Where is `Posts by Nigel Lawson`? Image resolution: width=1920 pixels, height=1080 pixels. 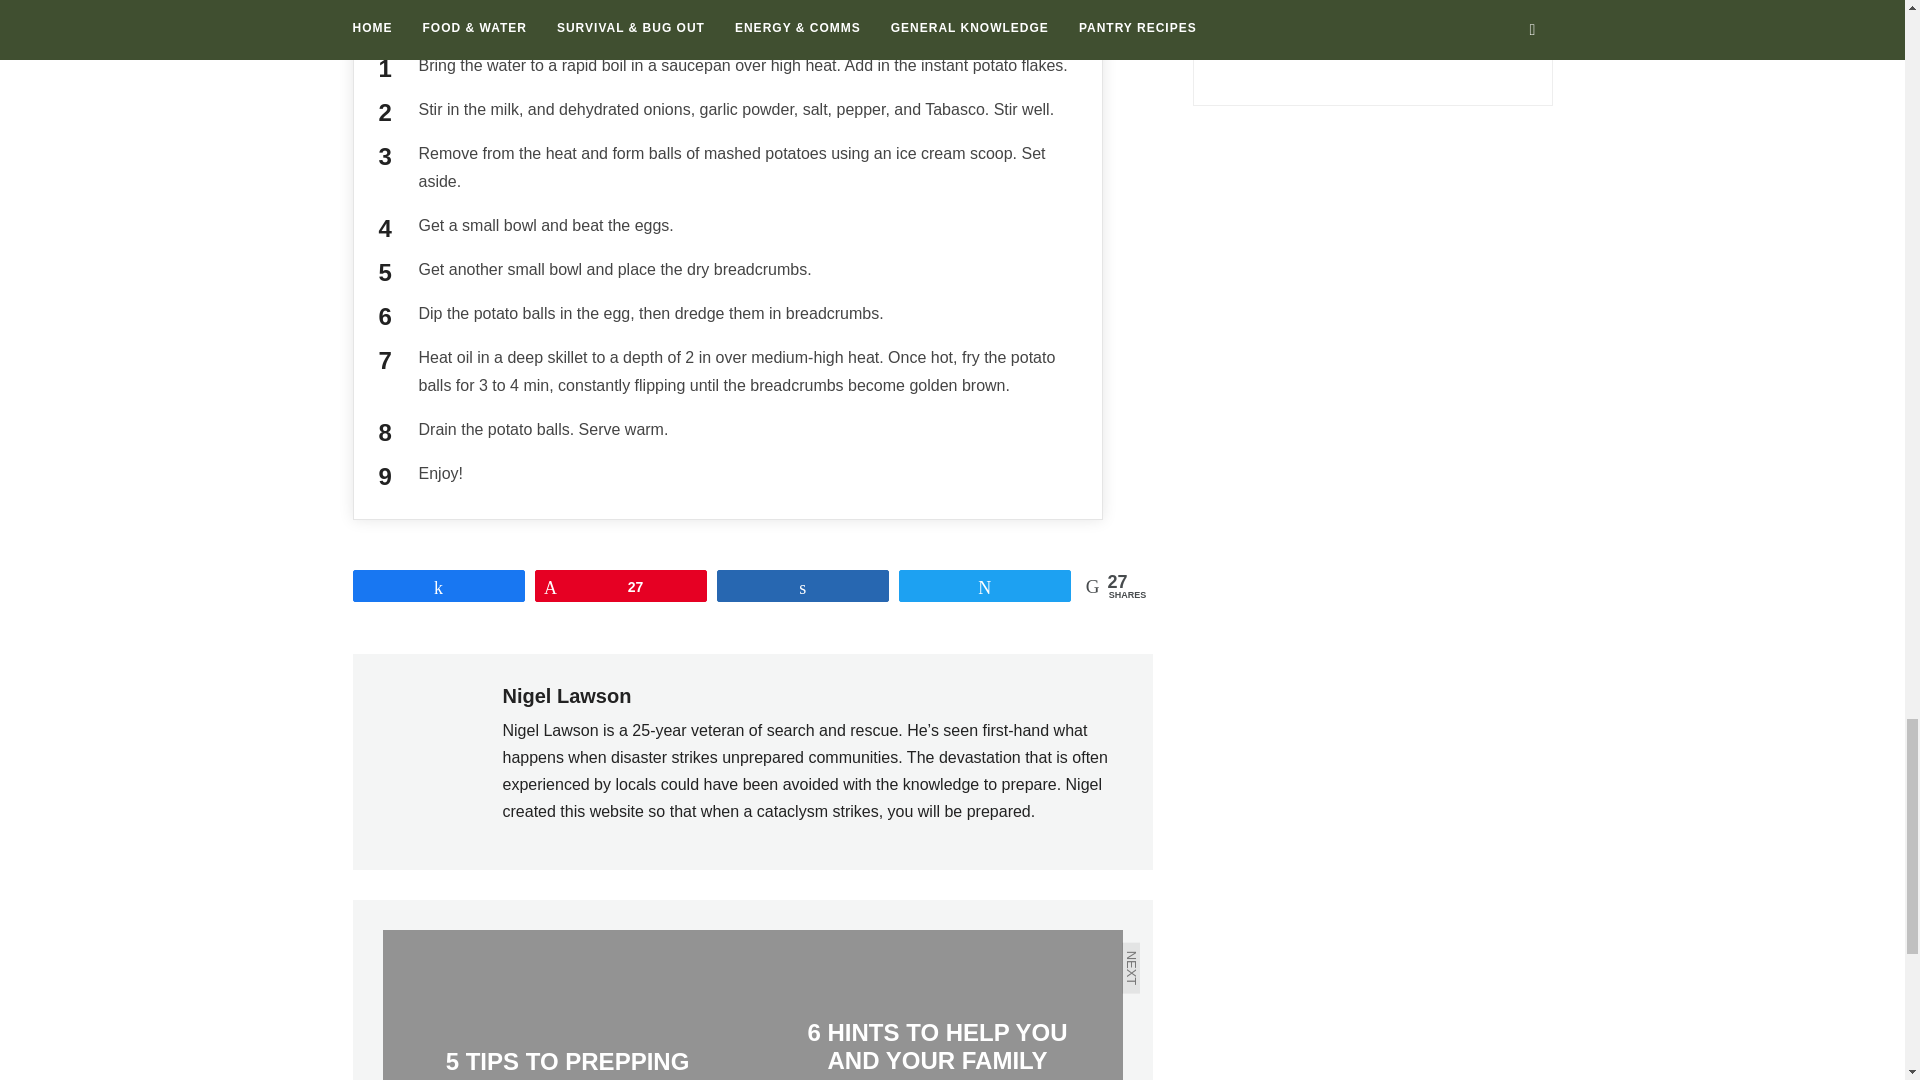 Posts by Nigel Lawson is located at coordinates (566, 696).